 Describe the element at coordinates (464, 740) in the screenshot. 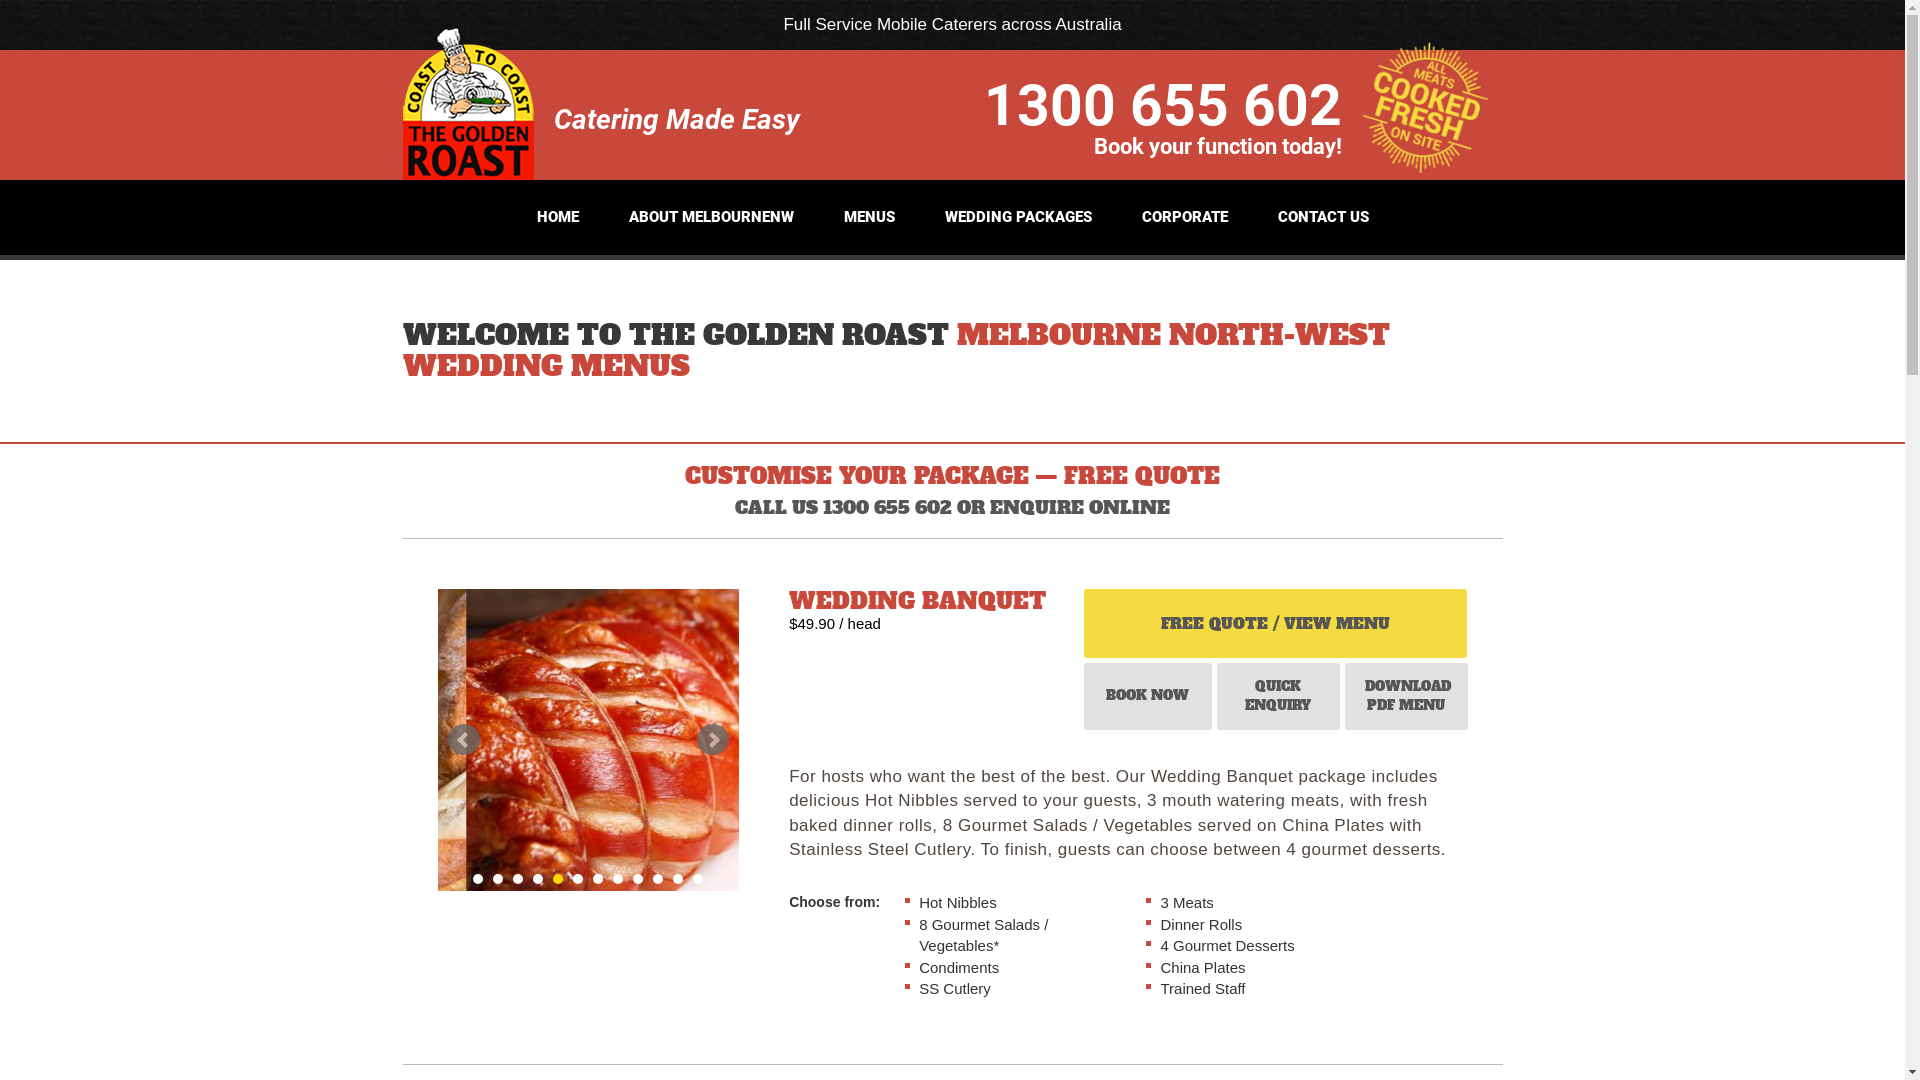

I see `Prev` at that location.